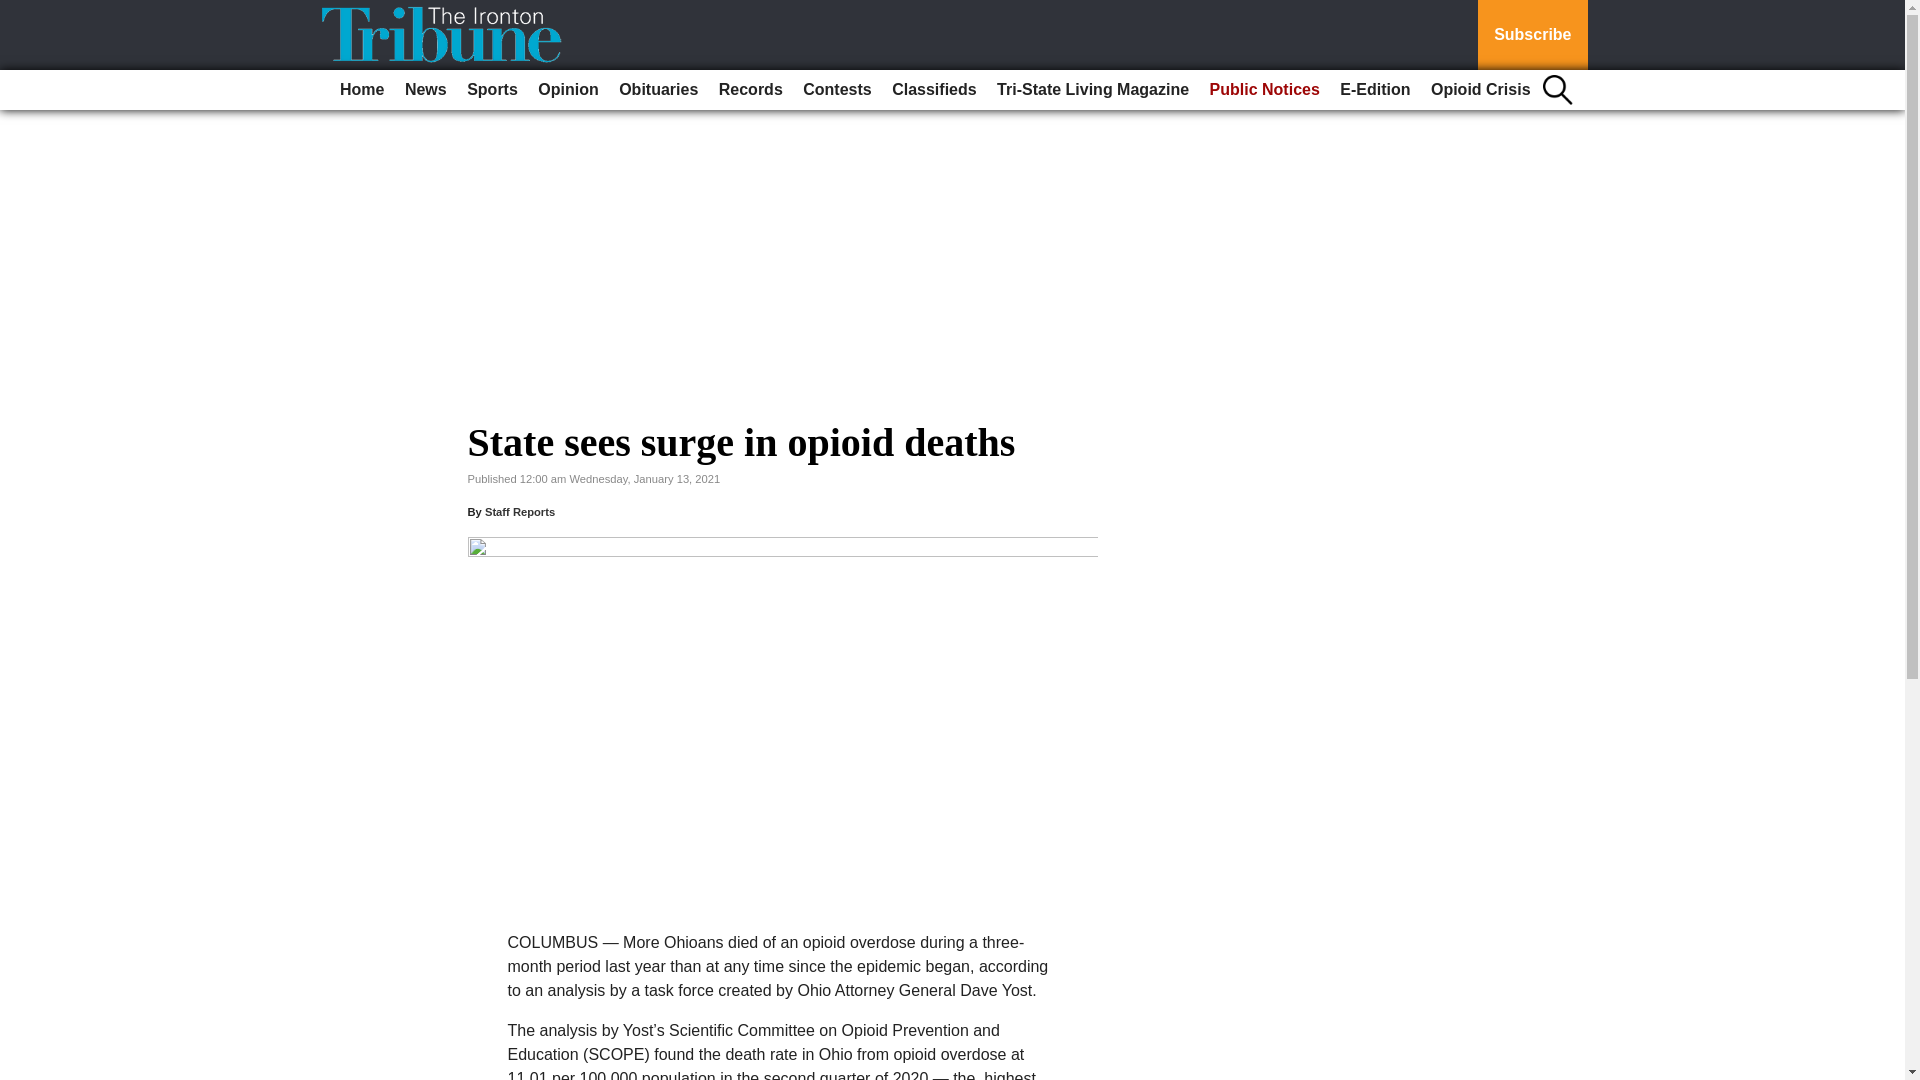 This screenshot has height=1080, width=1920. I want to click on Sports, so click(492, 90).